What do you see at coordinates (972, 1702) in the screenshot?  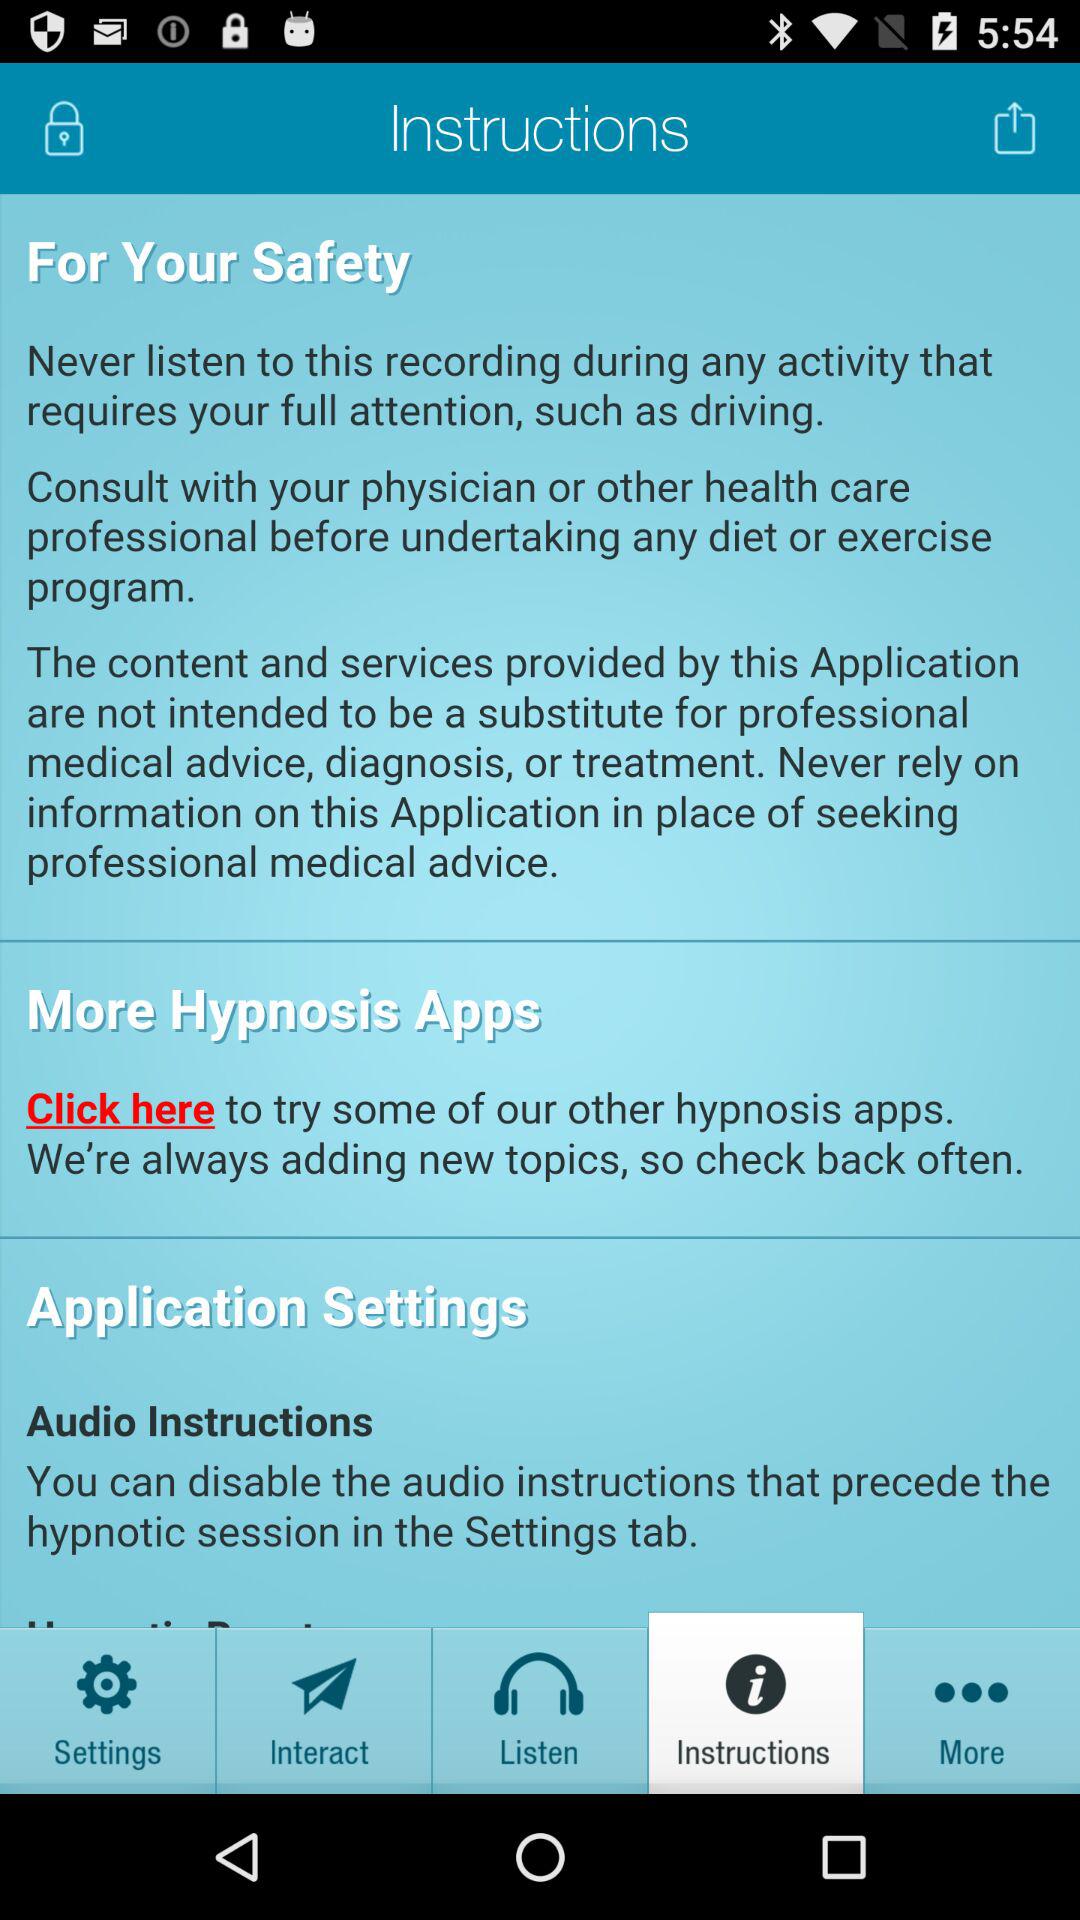 I see `go to meanu option` at bounding box center [972, 1702].